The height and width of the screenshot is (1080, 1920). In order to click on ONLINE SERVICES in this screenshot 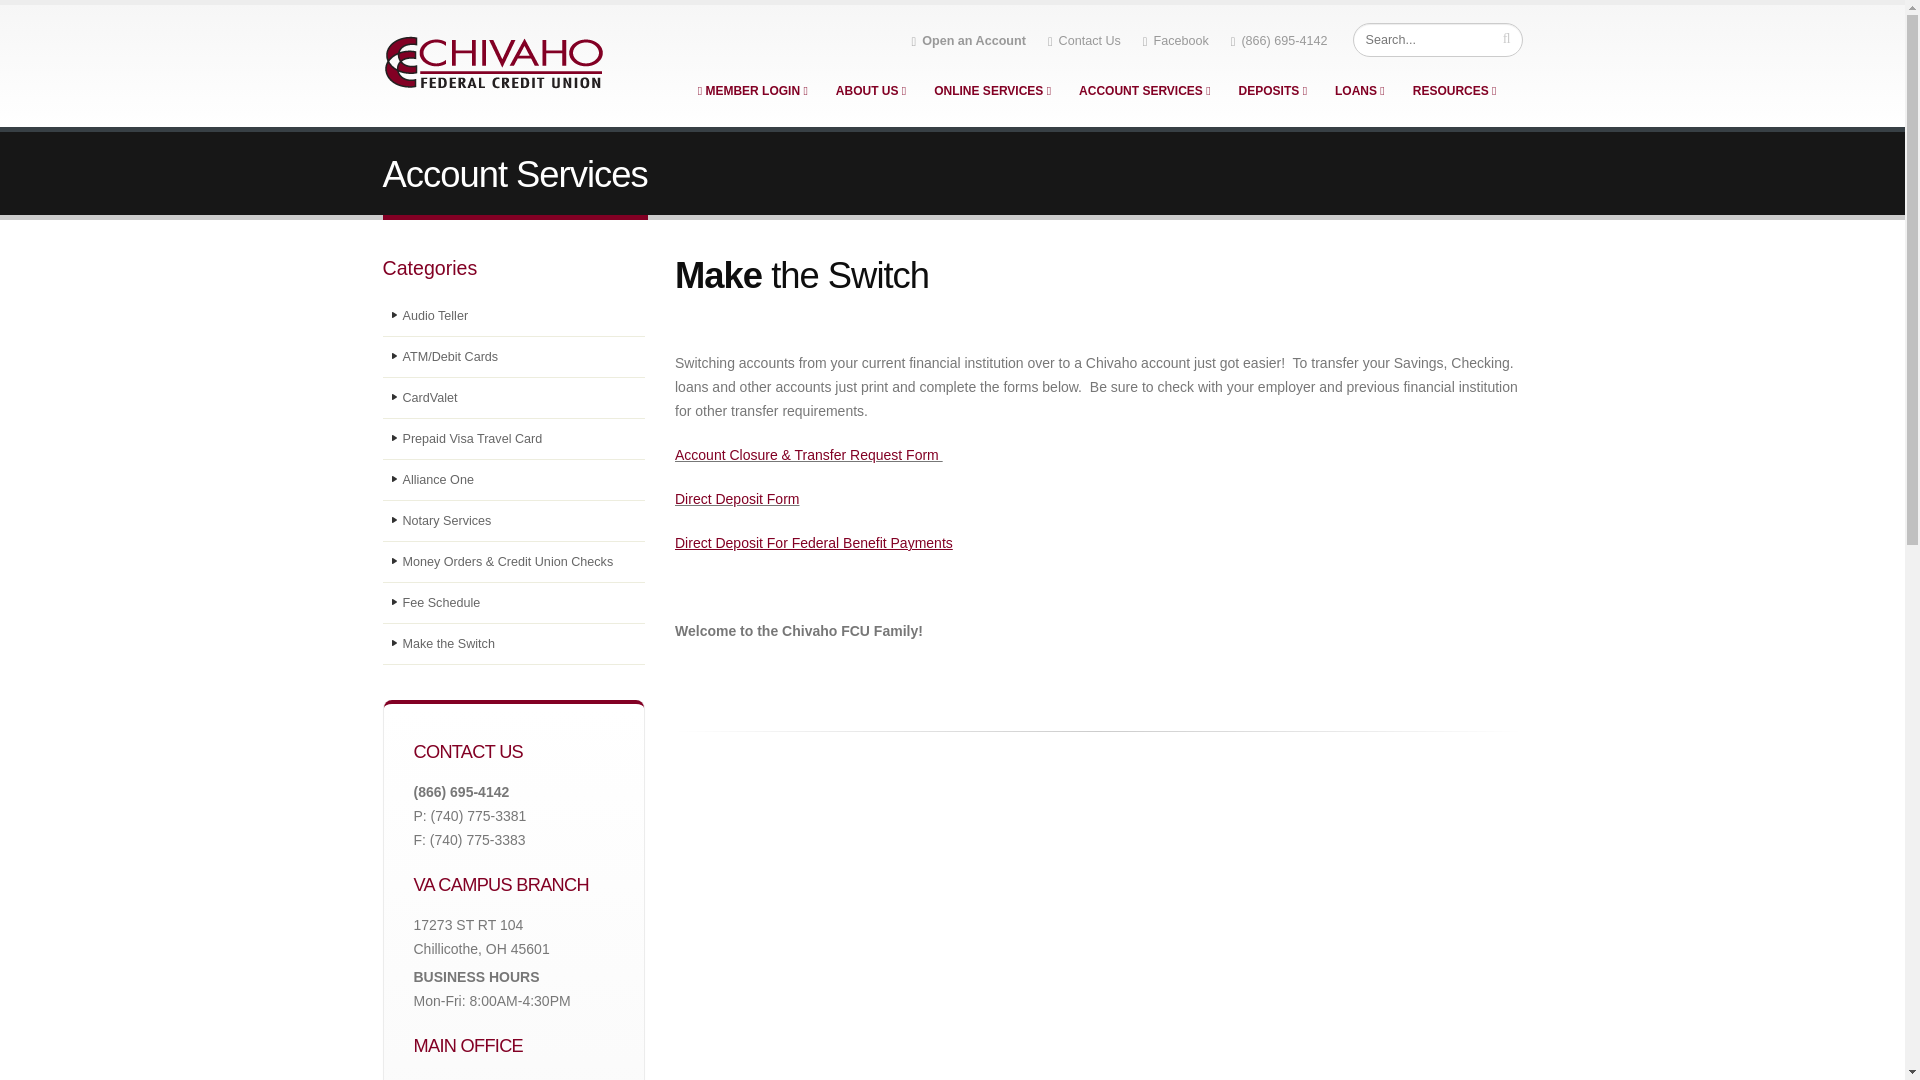, I will do `click(992, 91)`.